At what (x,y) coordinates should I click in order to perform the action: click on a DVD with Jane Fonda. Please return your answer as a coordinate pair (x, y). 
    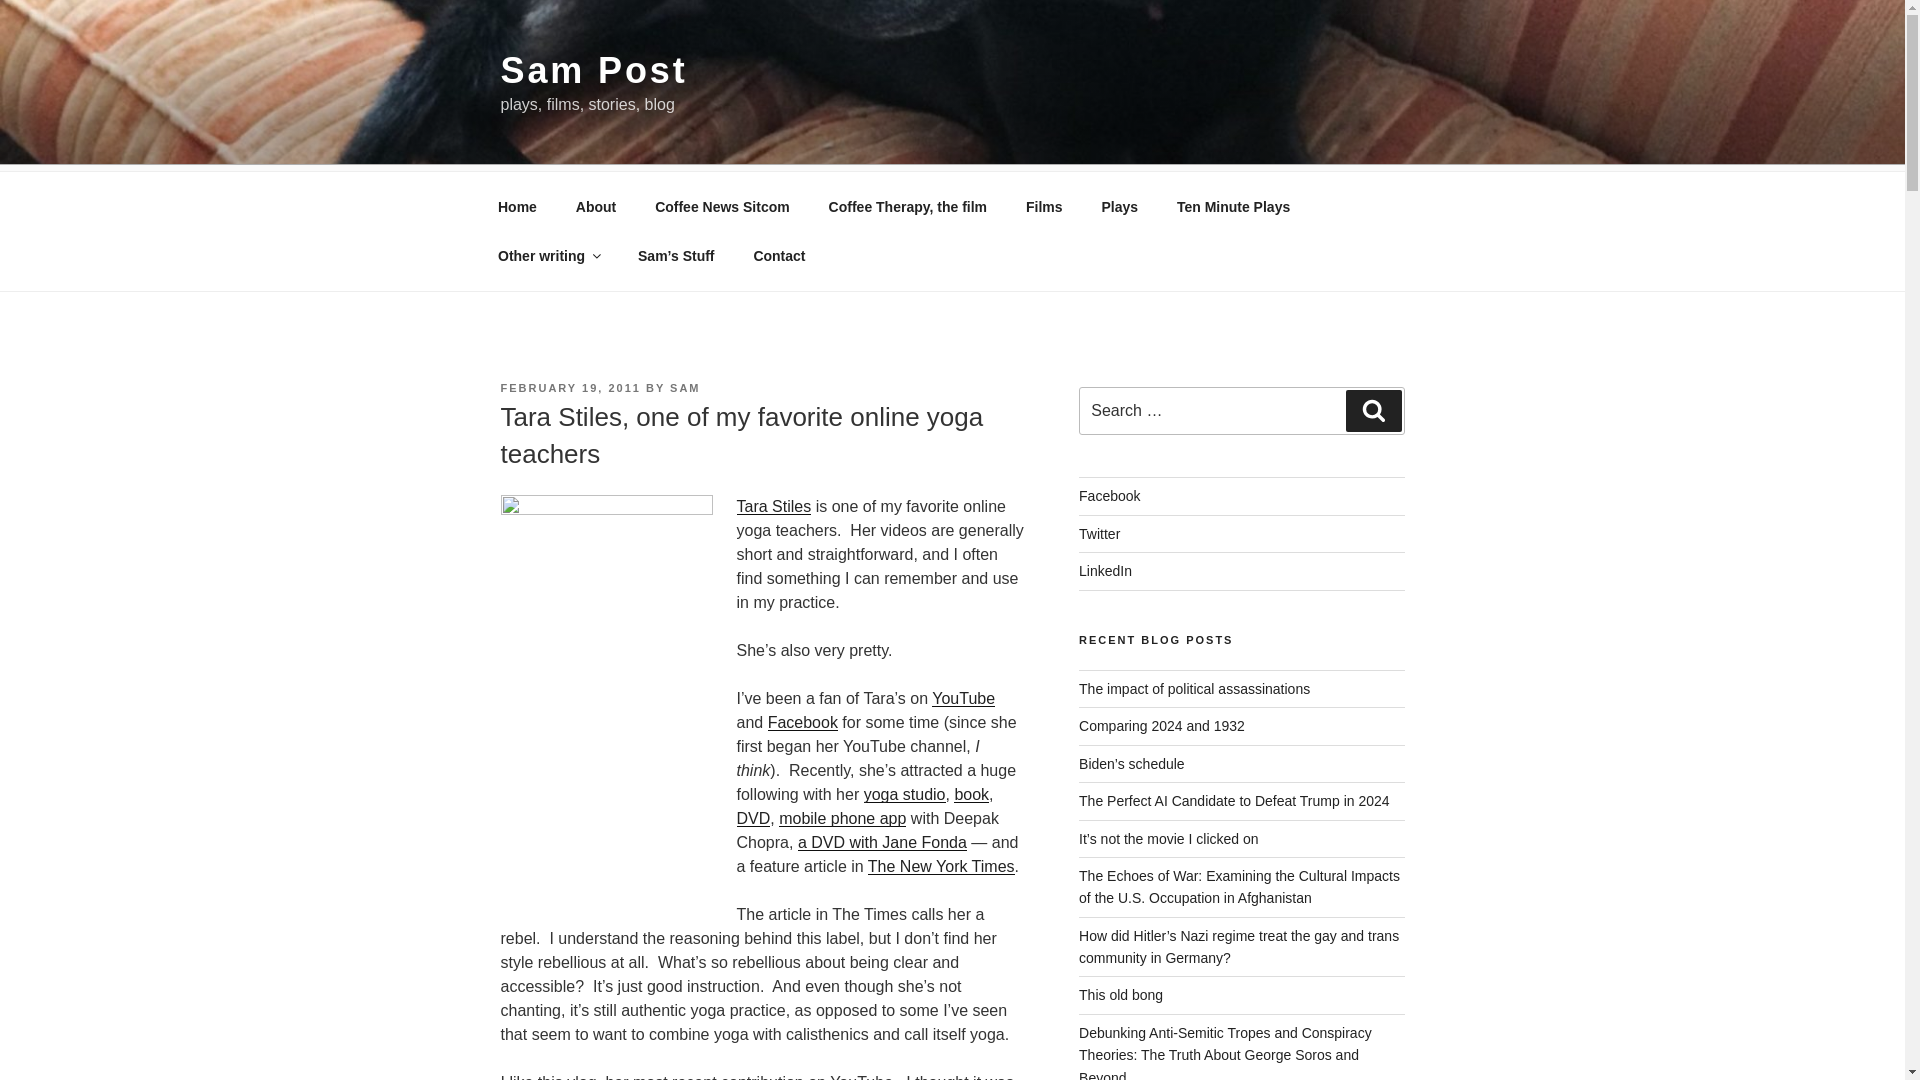
    Looking at the image, I should click on (882, 842).